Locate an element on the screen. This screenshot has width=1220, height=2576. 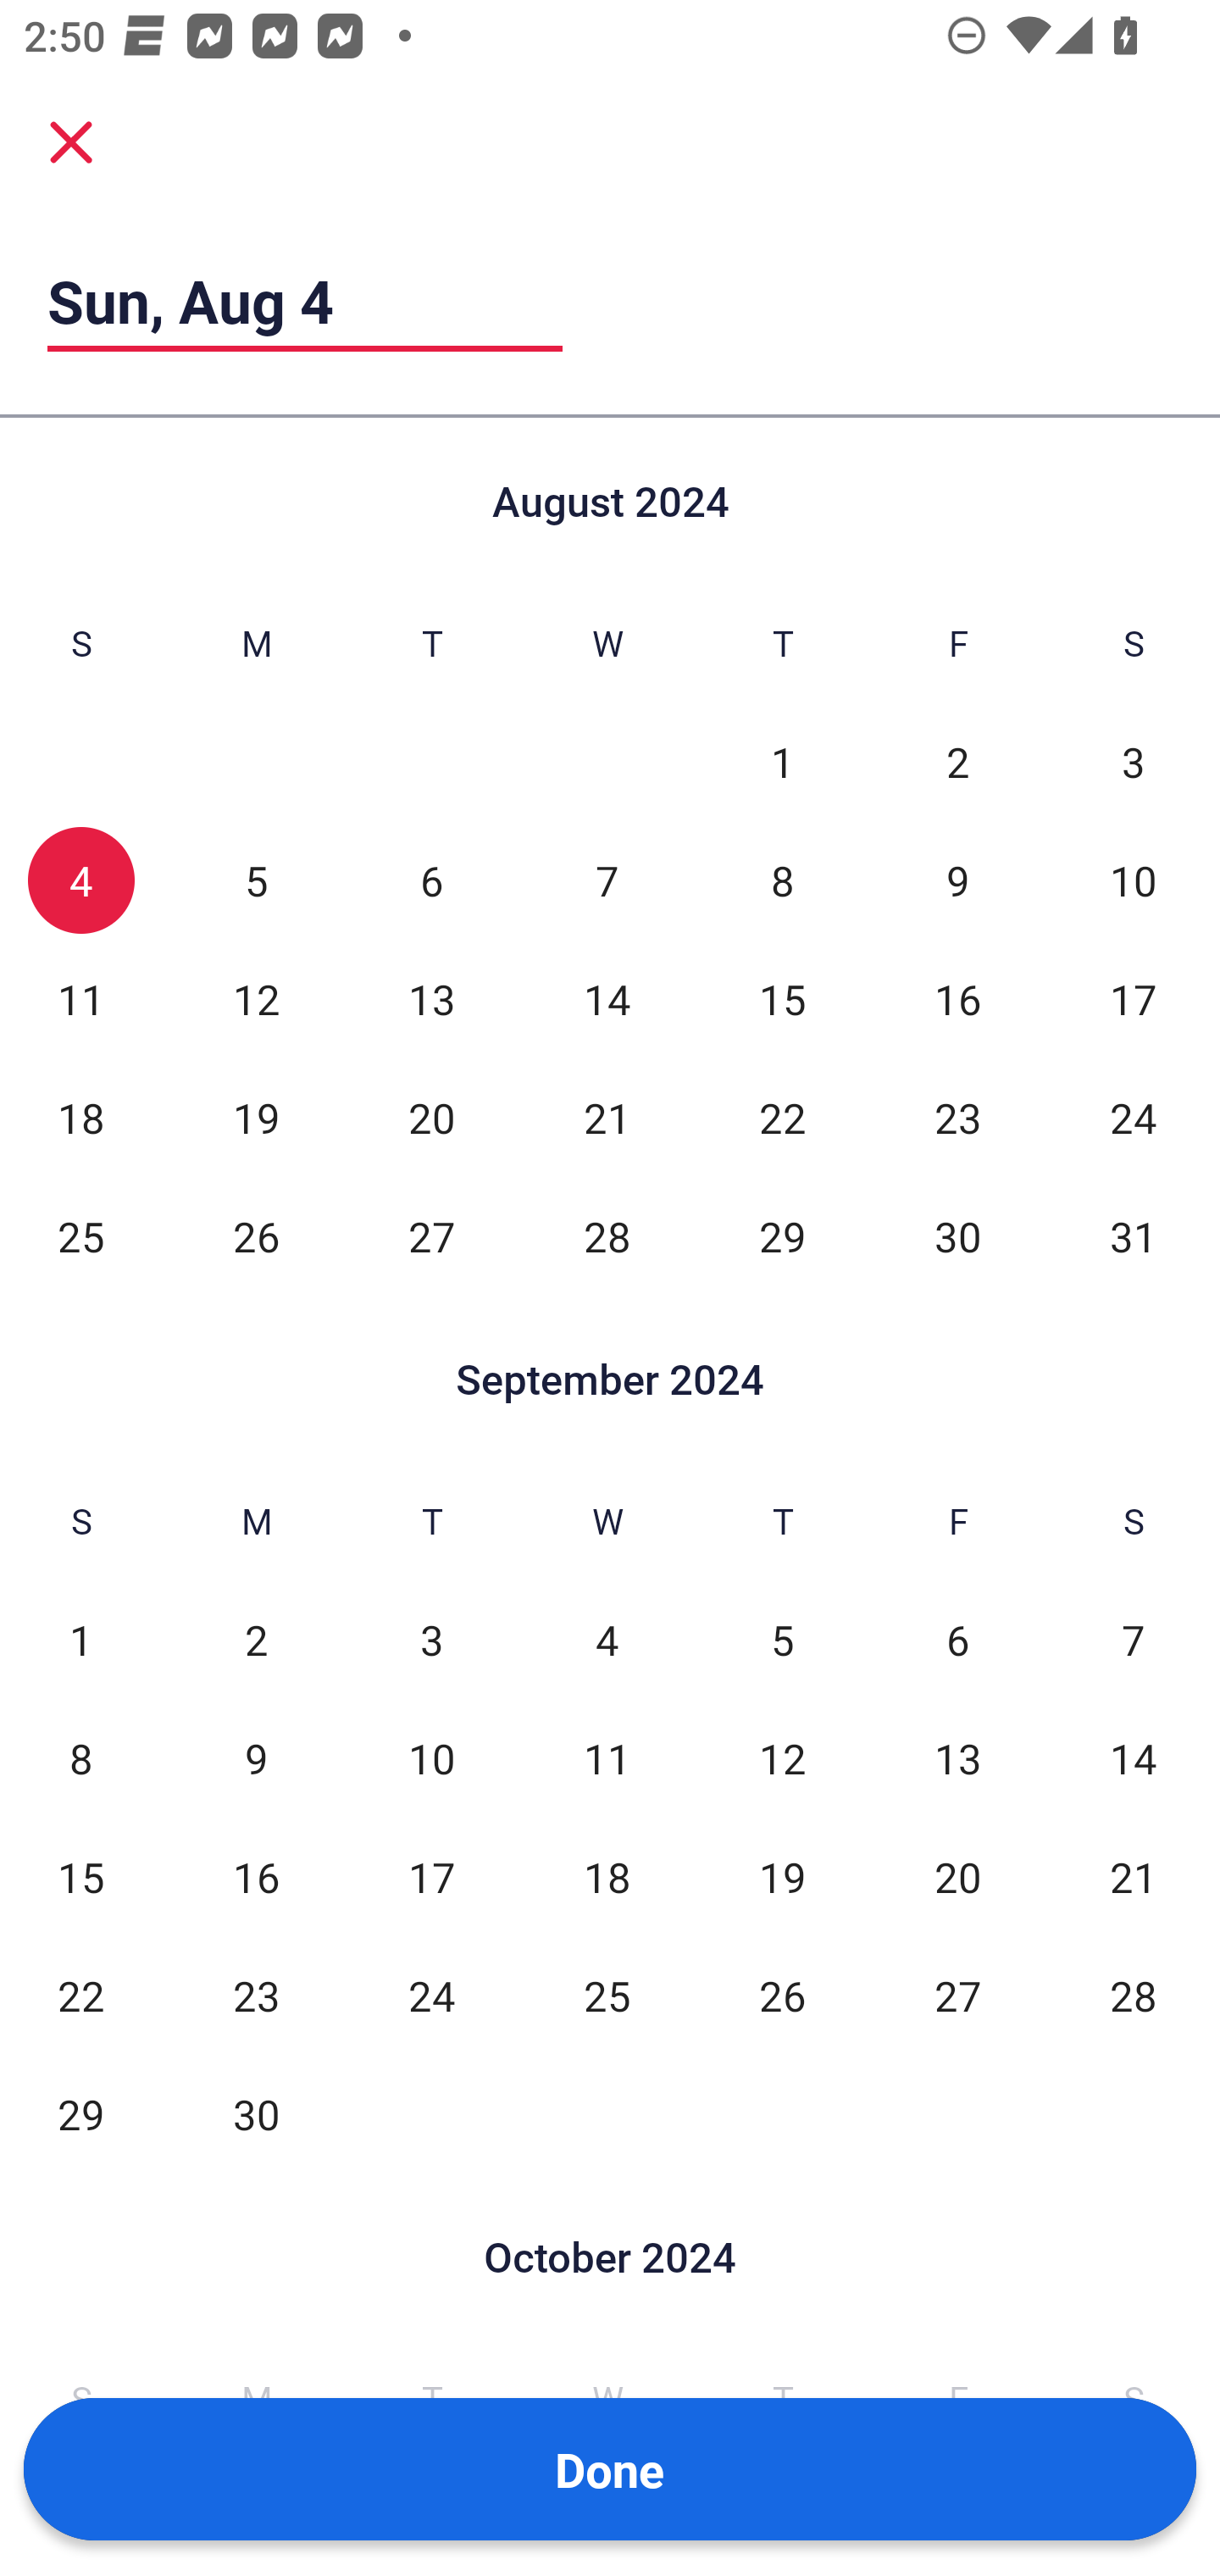
27 Tue, Aug 27, Not Selected is located at coordinates (432, 1236).